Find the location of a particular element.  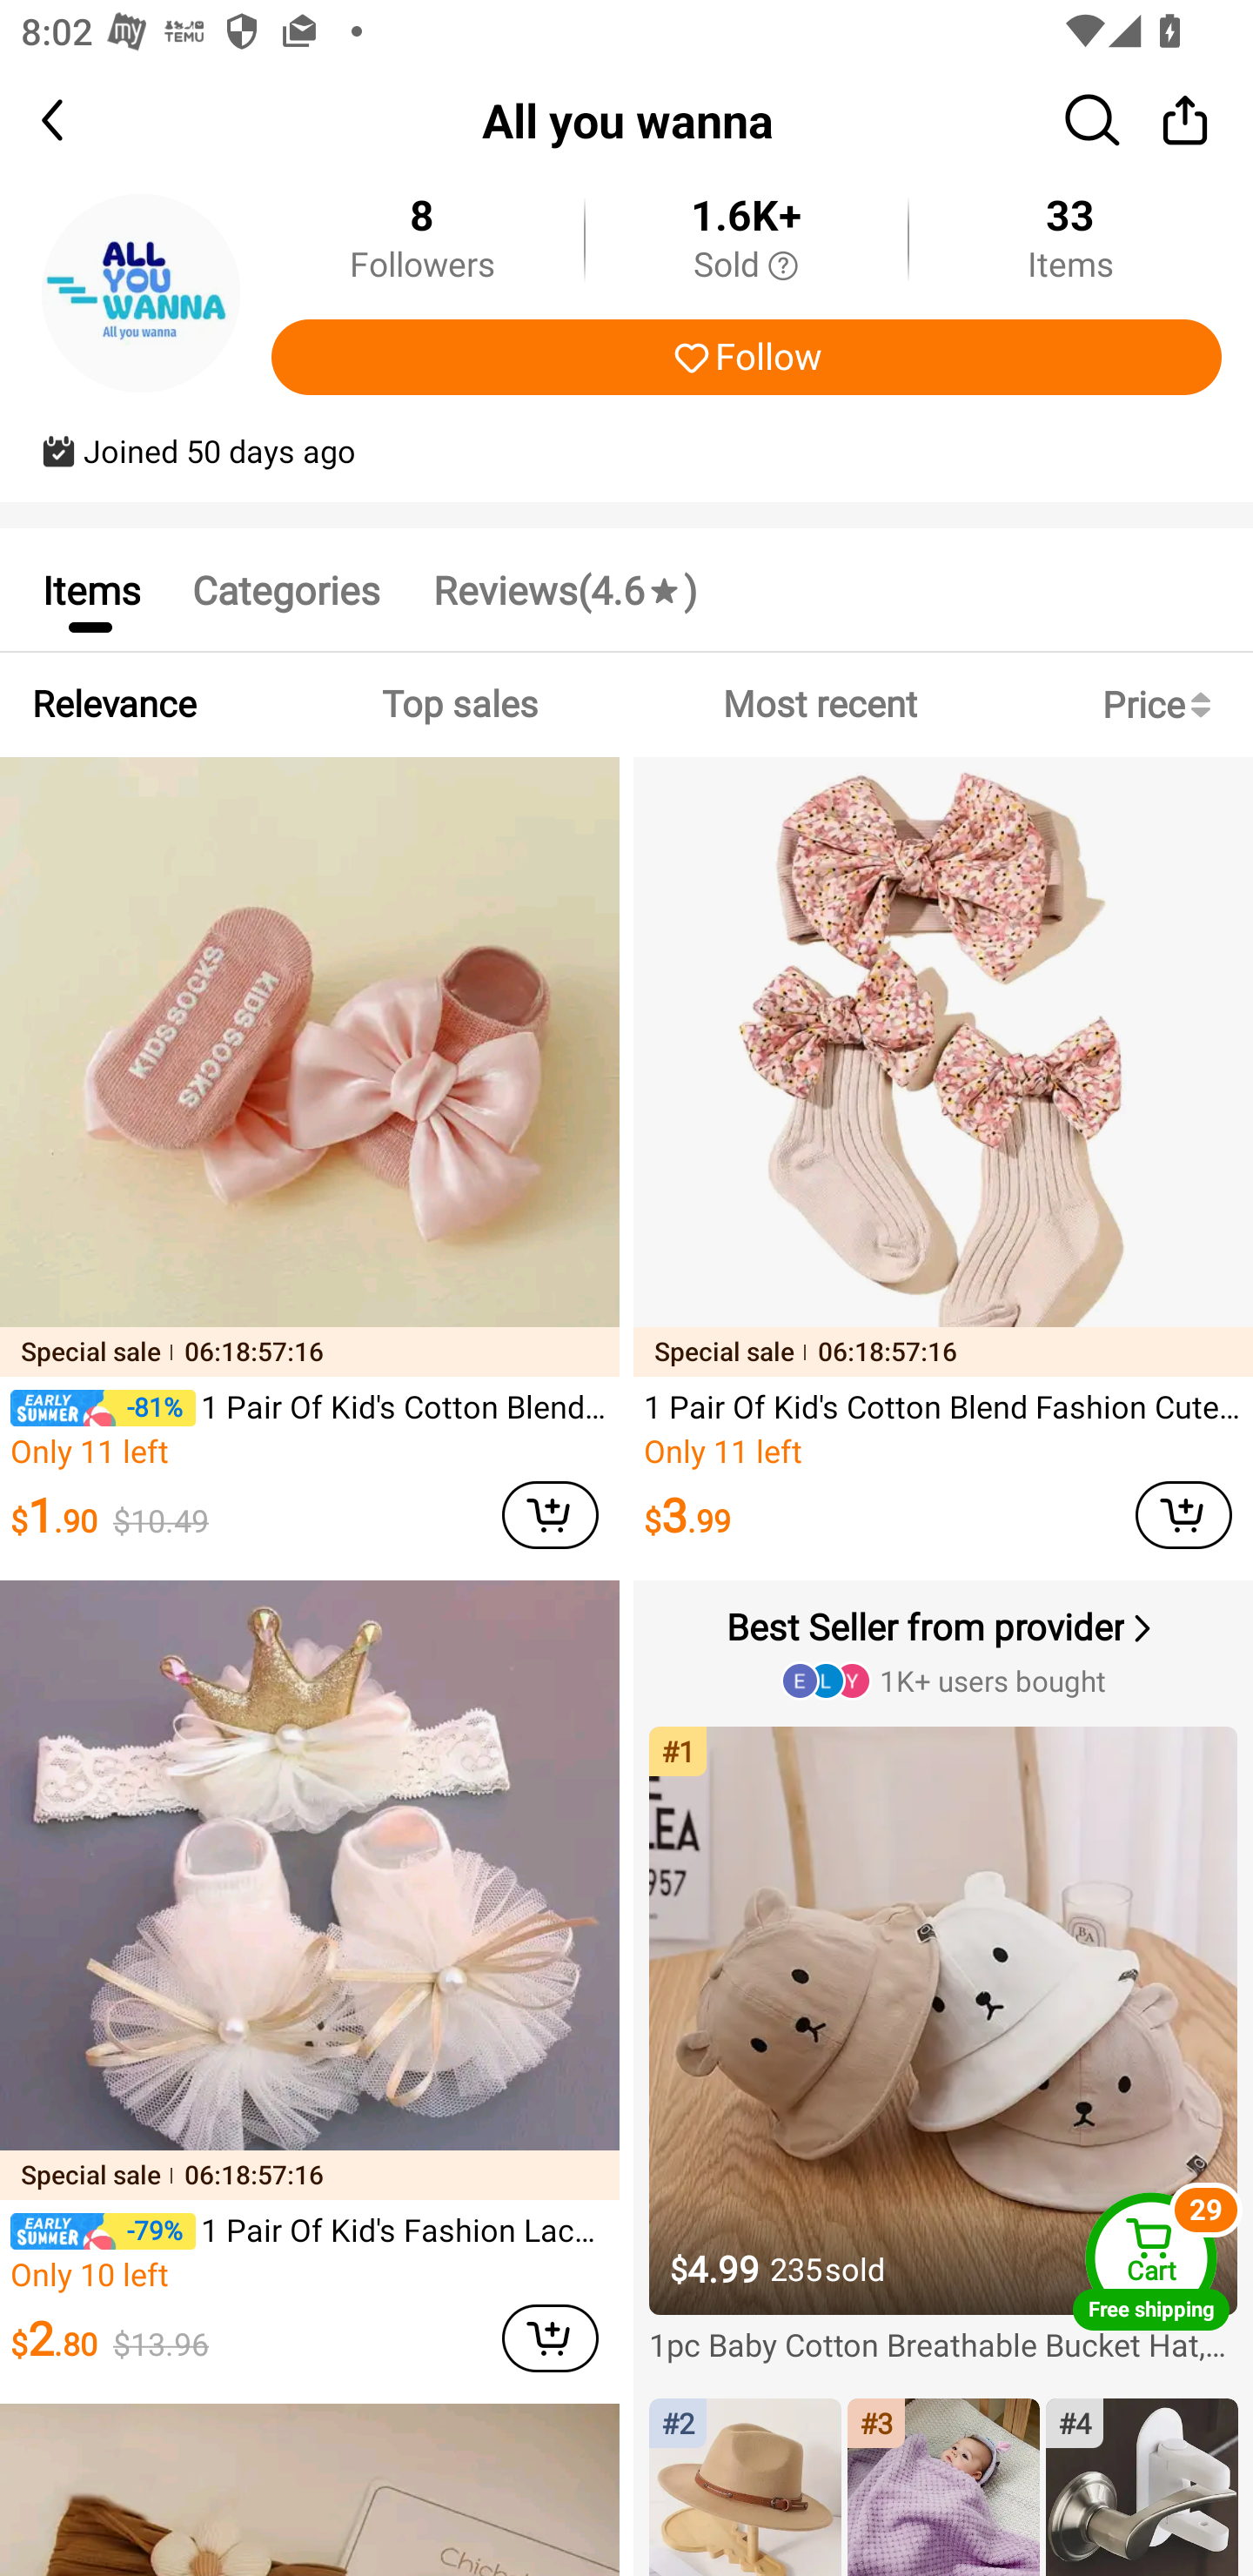

Top sales is located at coordinates (459, 704).